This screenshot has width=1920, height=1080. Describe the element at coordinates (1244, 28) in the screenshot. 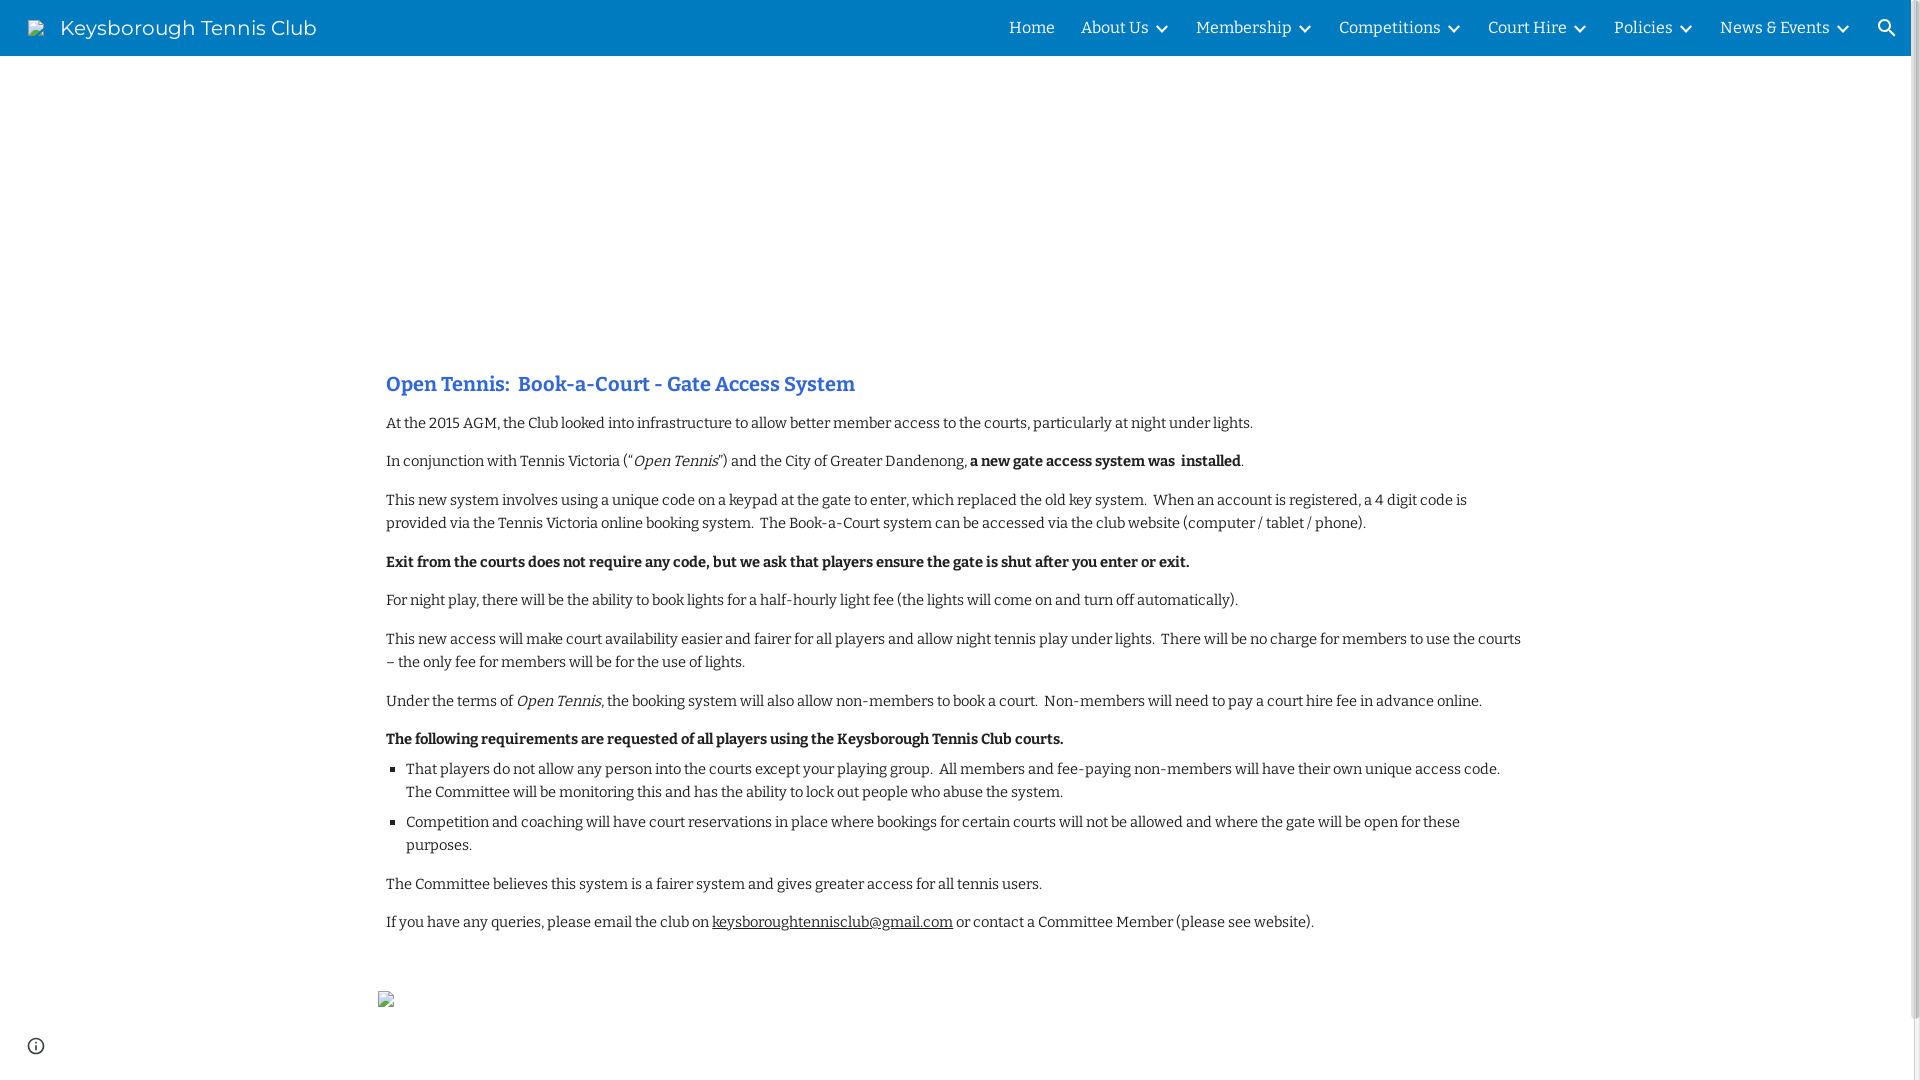

I see `Membership` at that location.